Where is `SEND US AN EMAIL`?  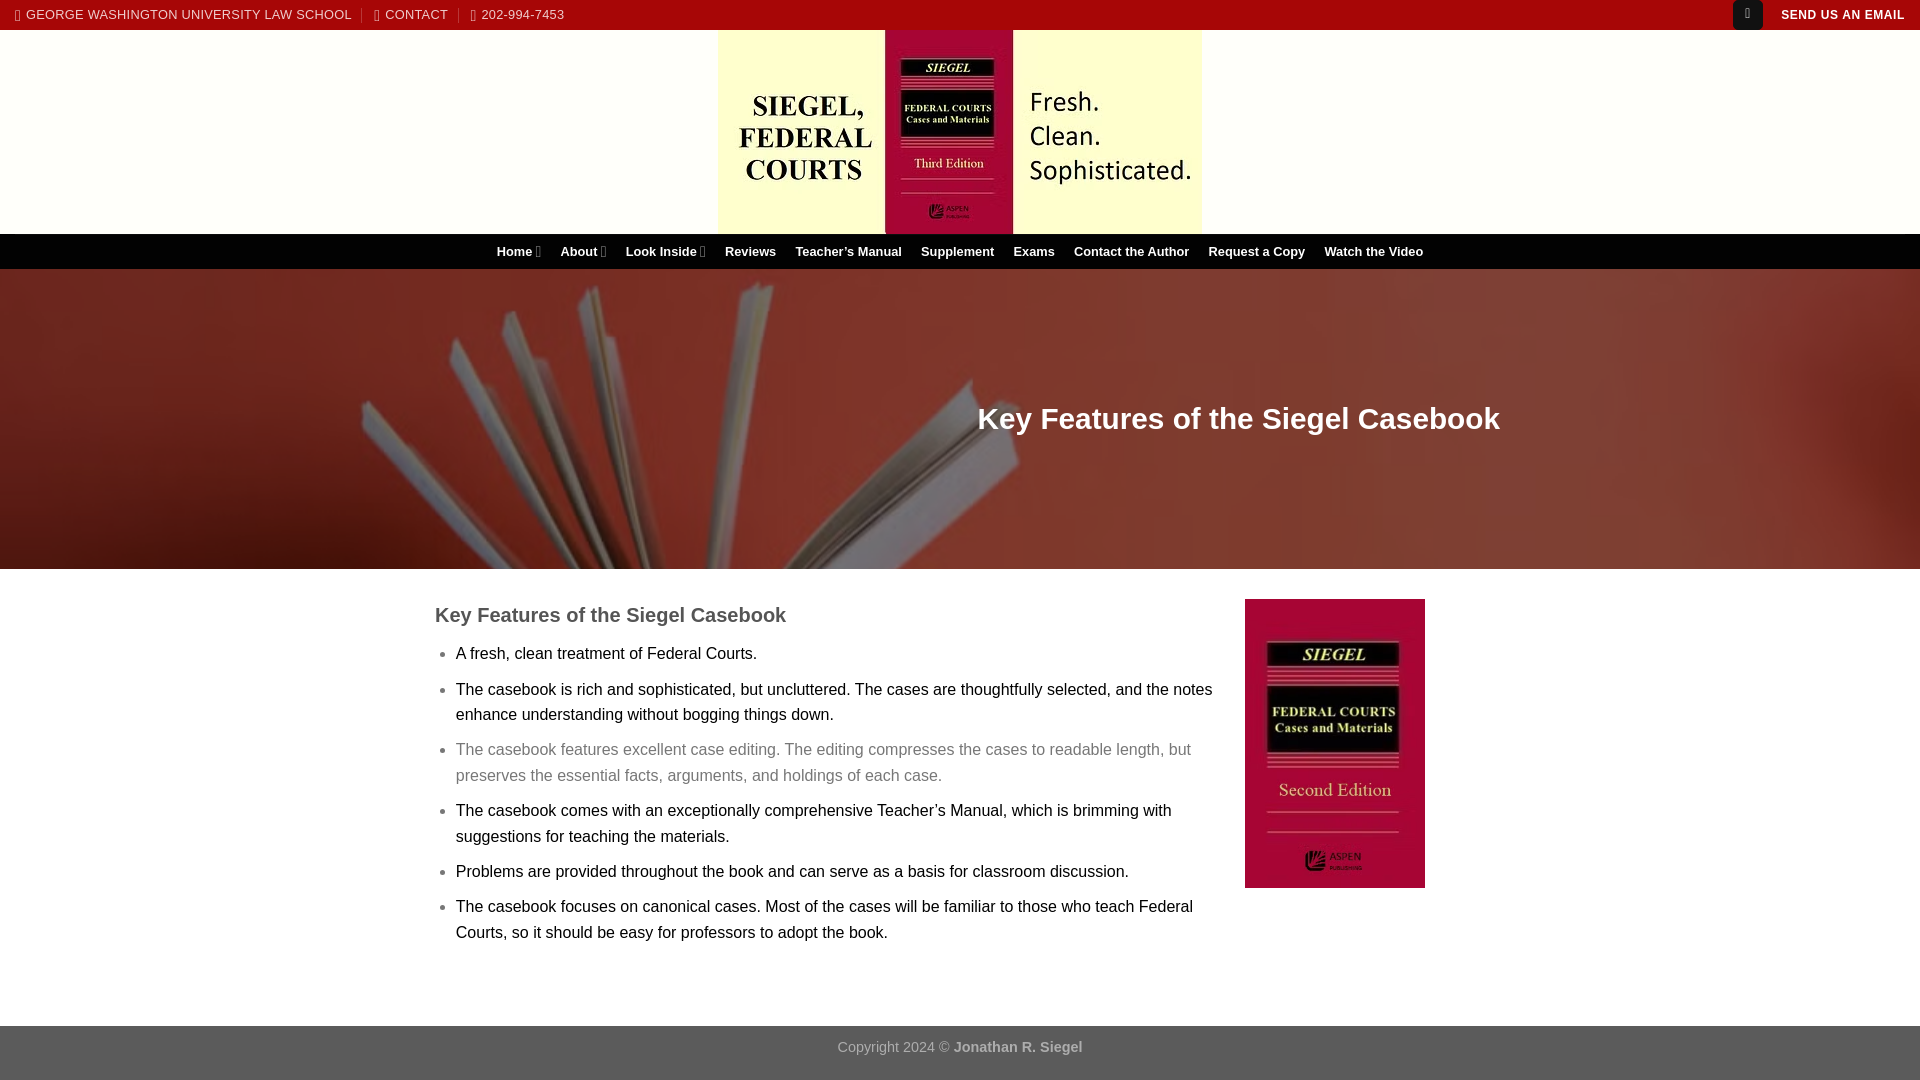
SEND US AN EMAIL is located at coordinates (1842, 14).